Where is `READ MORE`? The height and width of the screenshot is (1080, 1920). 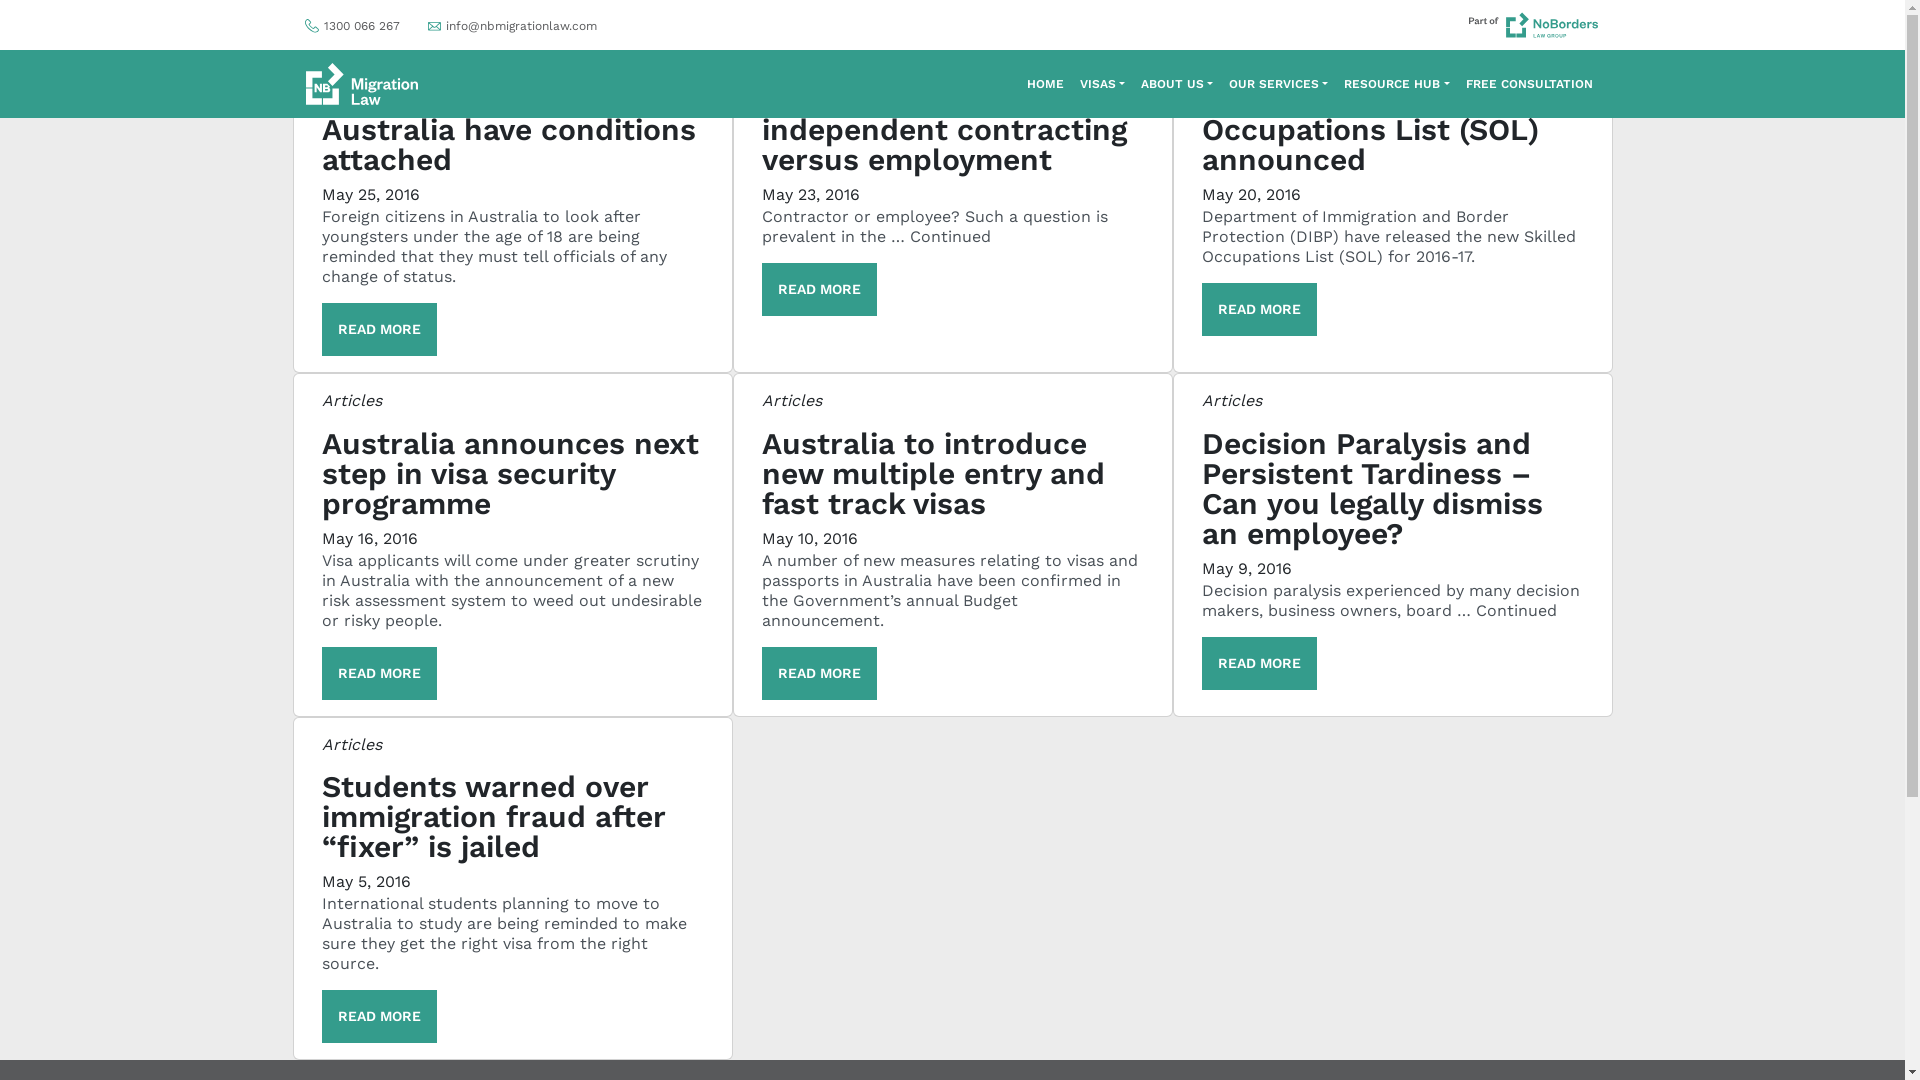 READ MORE is located at coordinates (1260, 310).